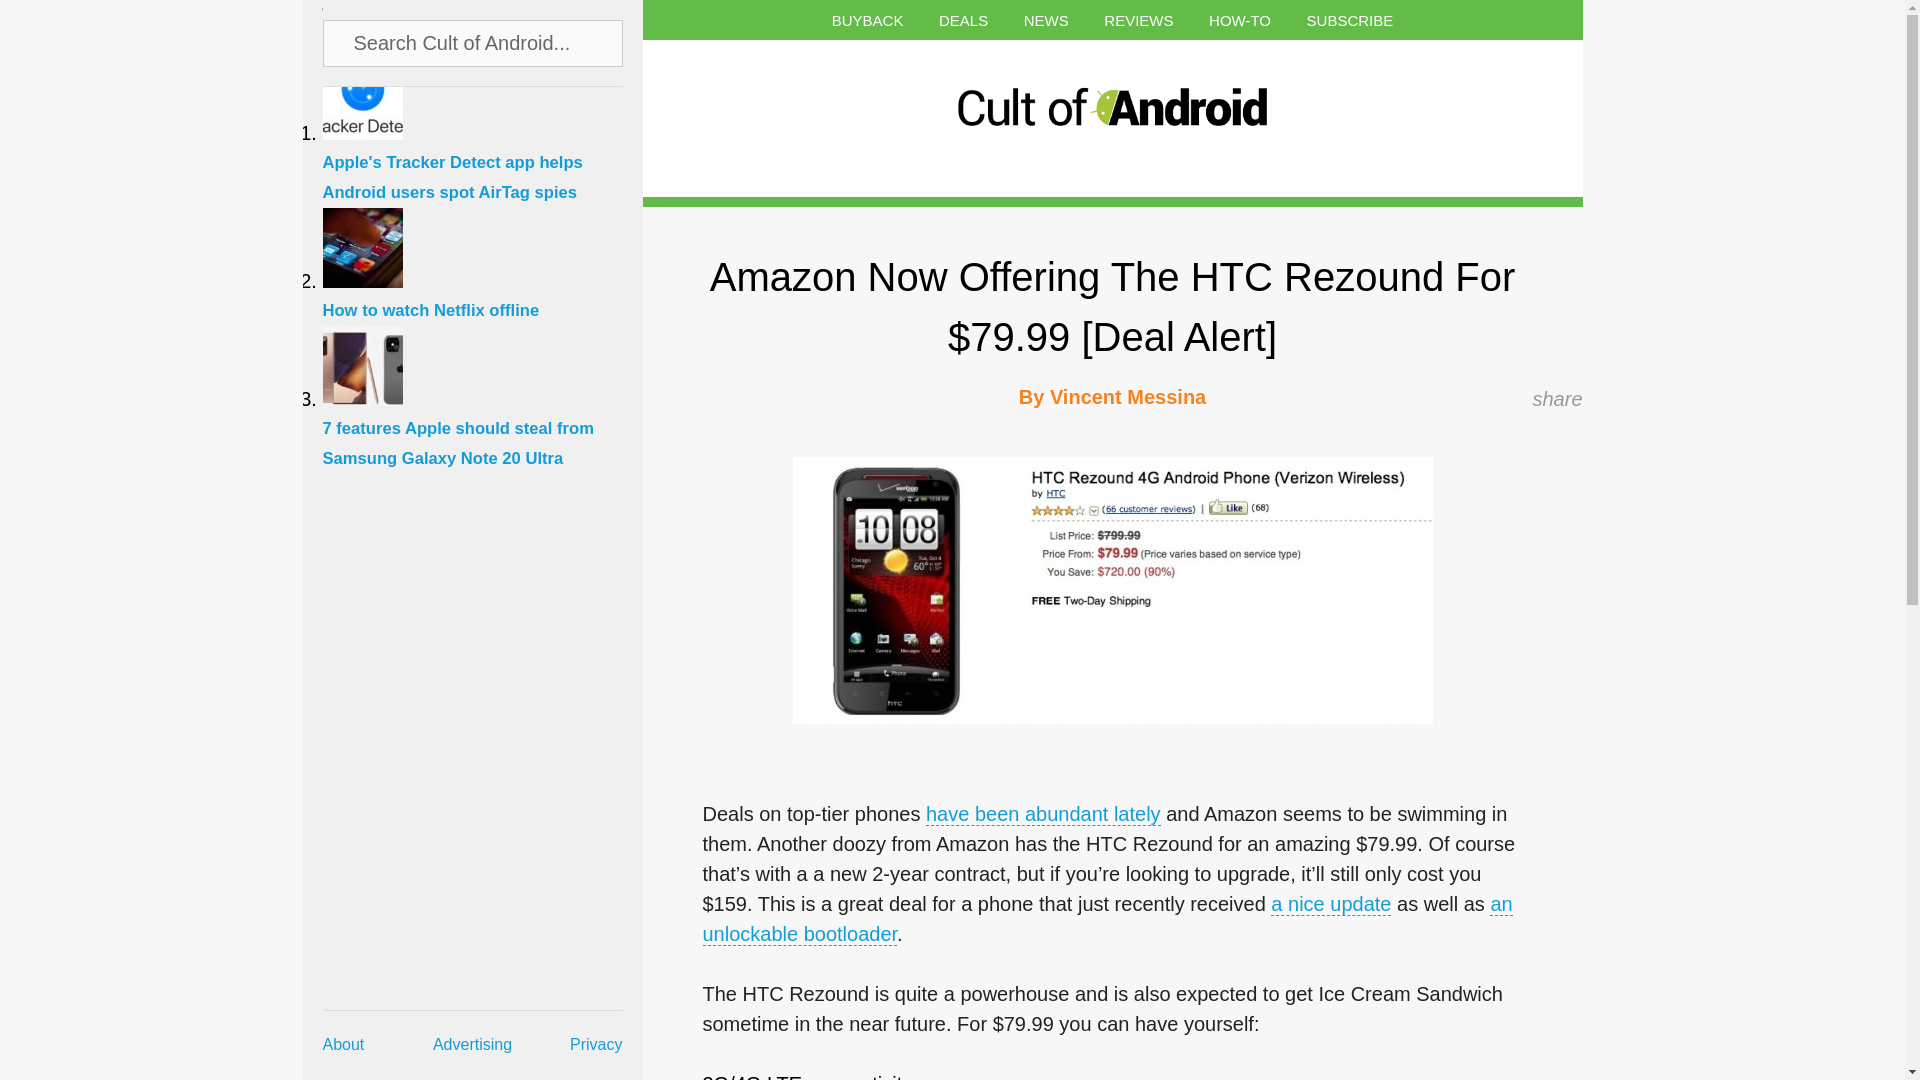  Describe the element at coordinates (343, 1044) in the screenshot. I see `About` at that location.